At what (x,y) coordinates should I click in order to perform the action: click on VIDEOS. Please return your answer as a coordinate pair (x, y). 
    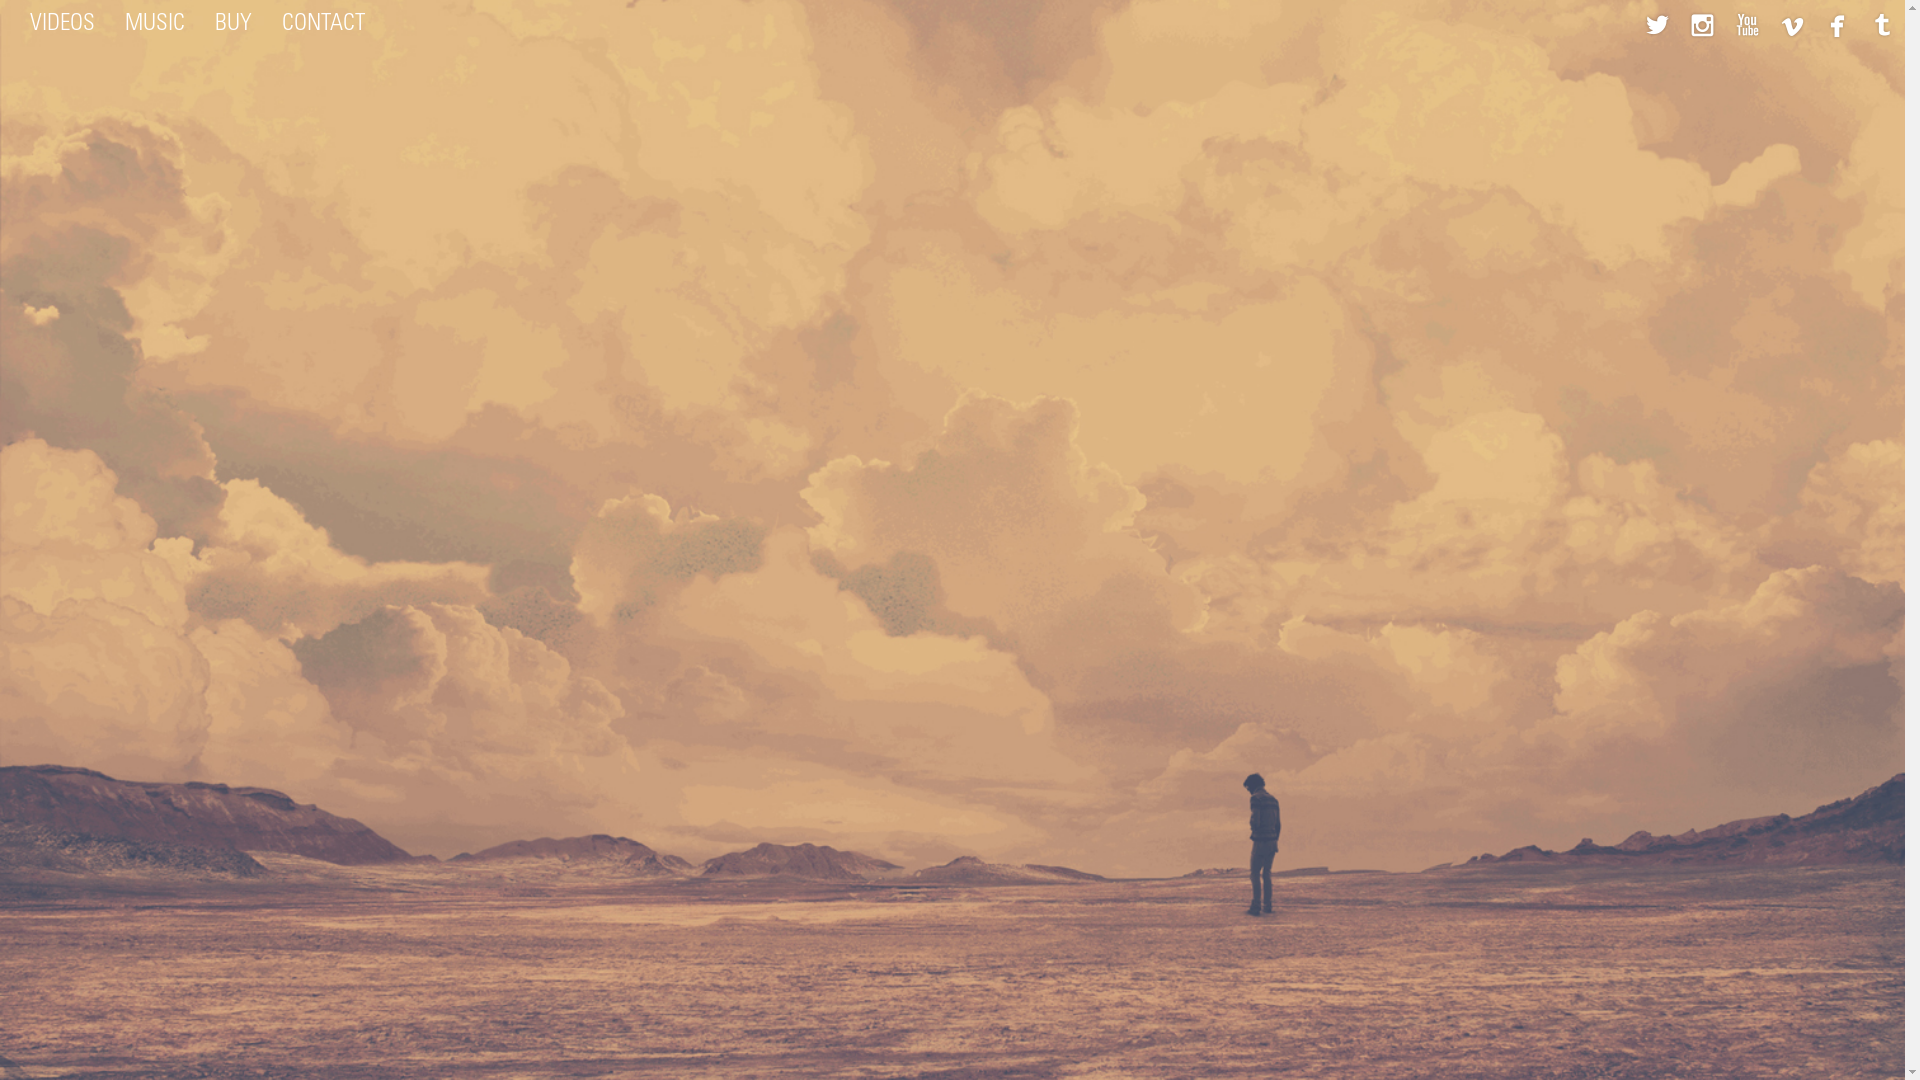
    Looking at the image, I should click on (62, 25).